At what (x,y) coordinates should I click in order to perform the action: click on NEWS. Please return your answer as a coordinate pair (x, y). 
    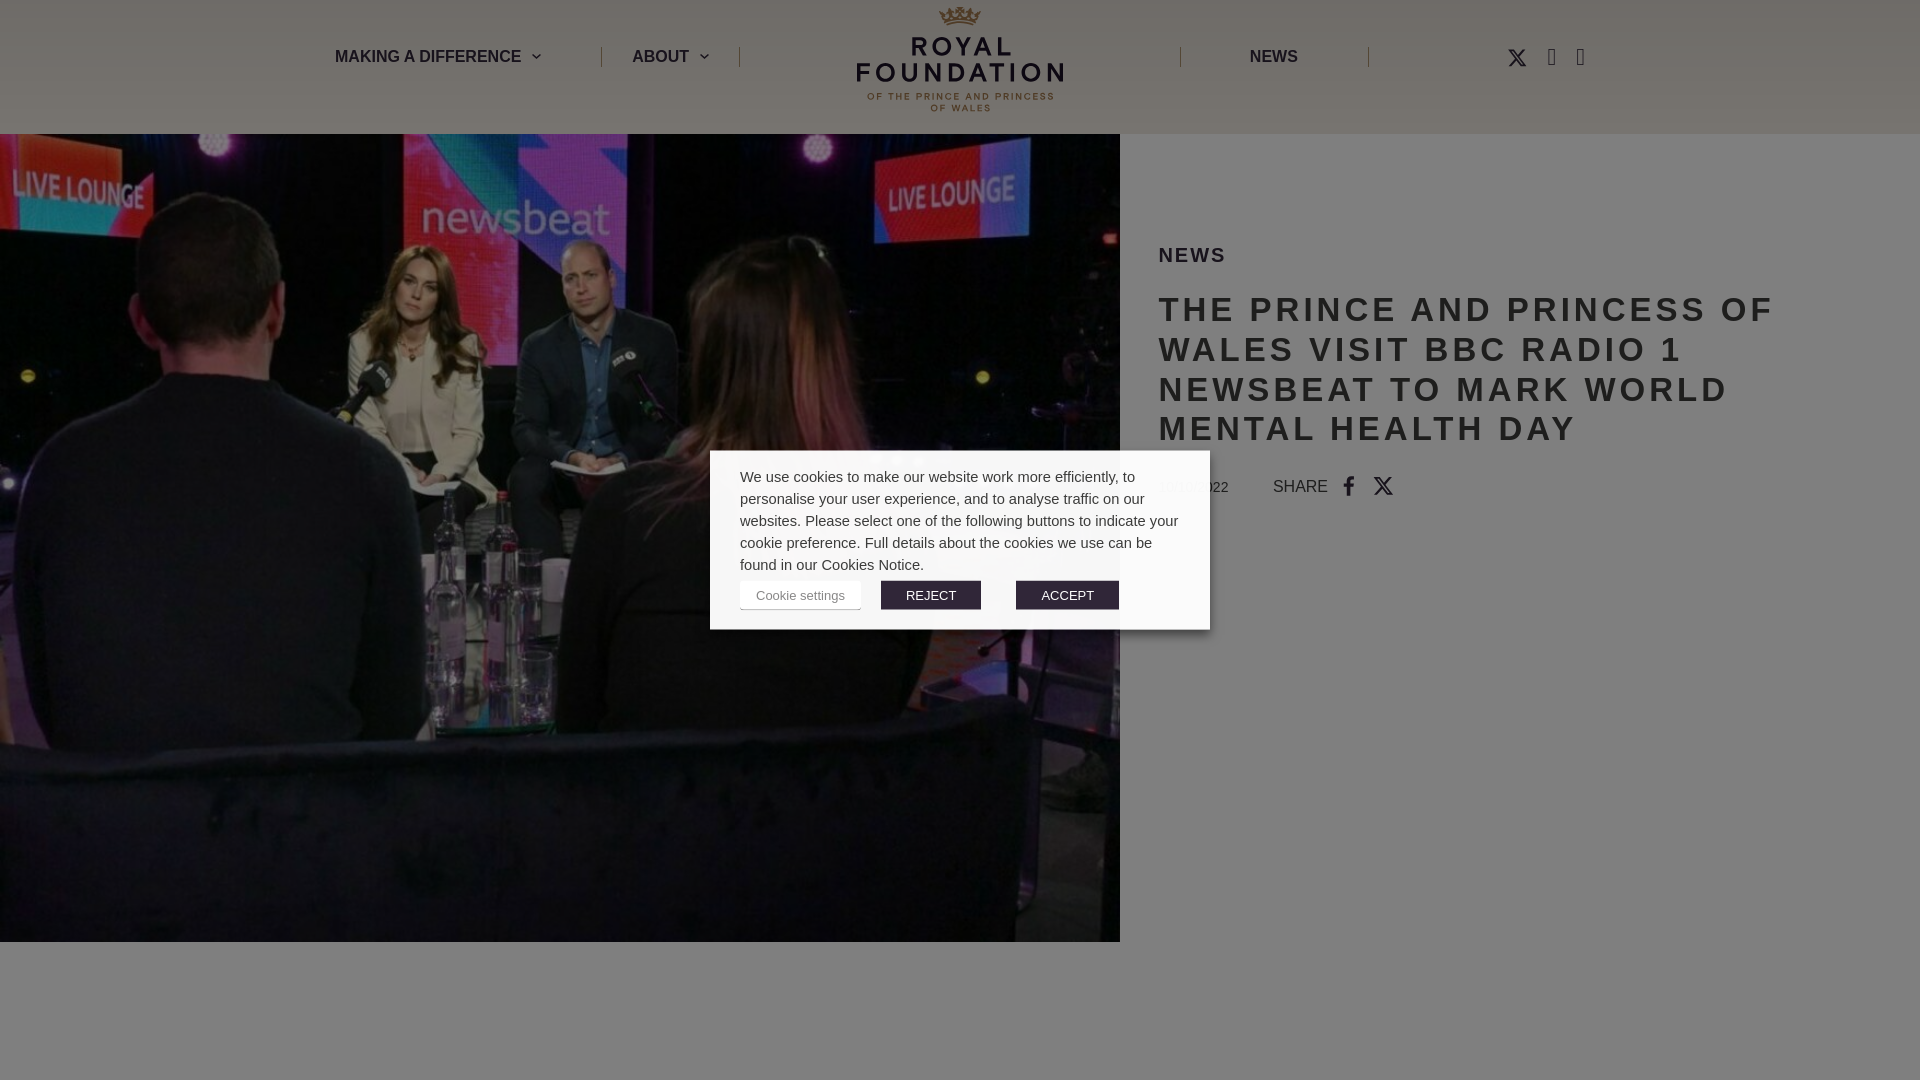
    Looking at the image, I should click on (1192, 254).